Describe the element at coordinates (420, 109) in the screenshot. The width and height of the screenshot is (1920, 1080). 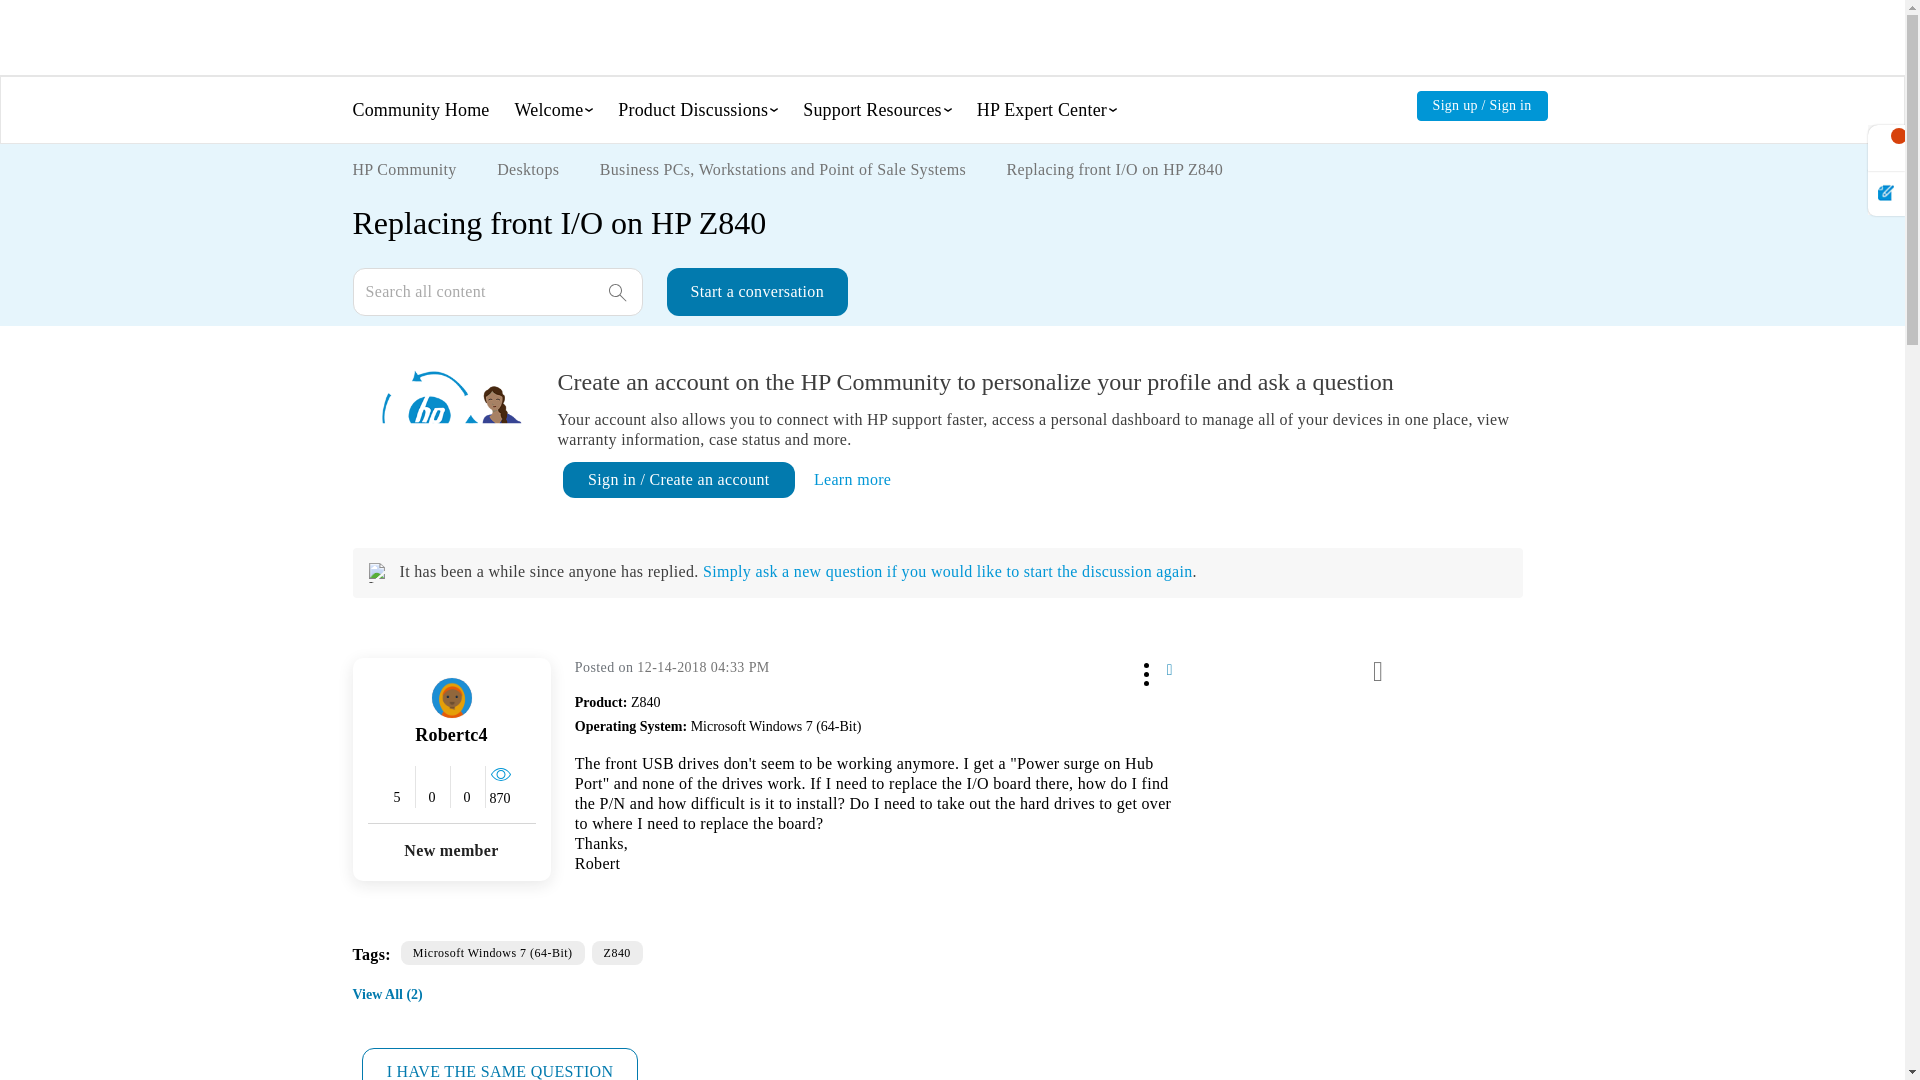
I see `Community Home` at that location.